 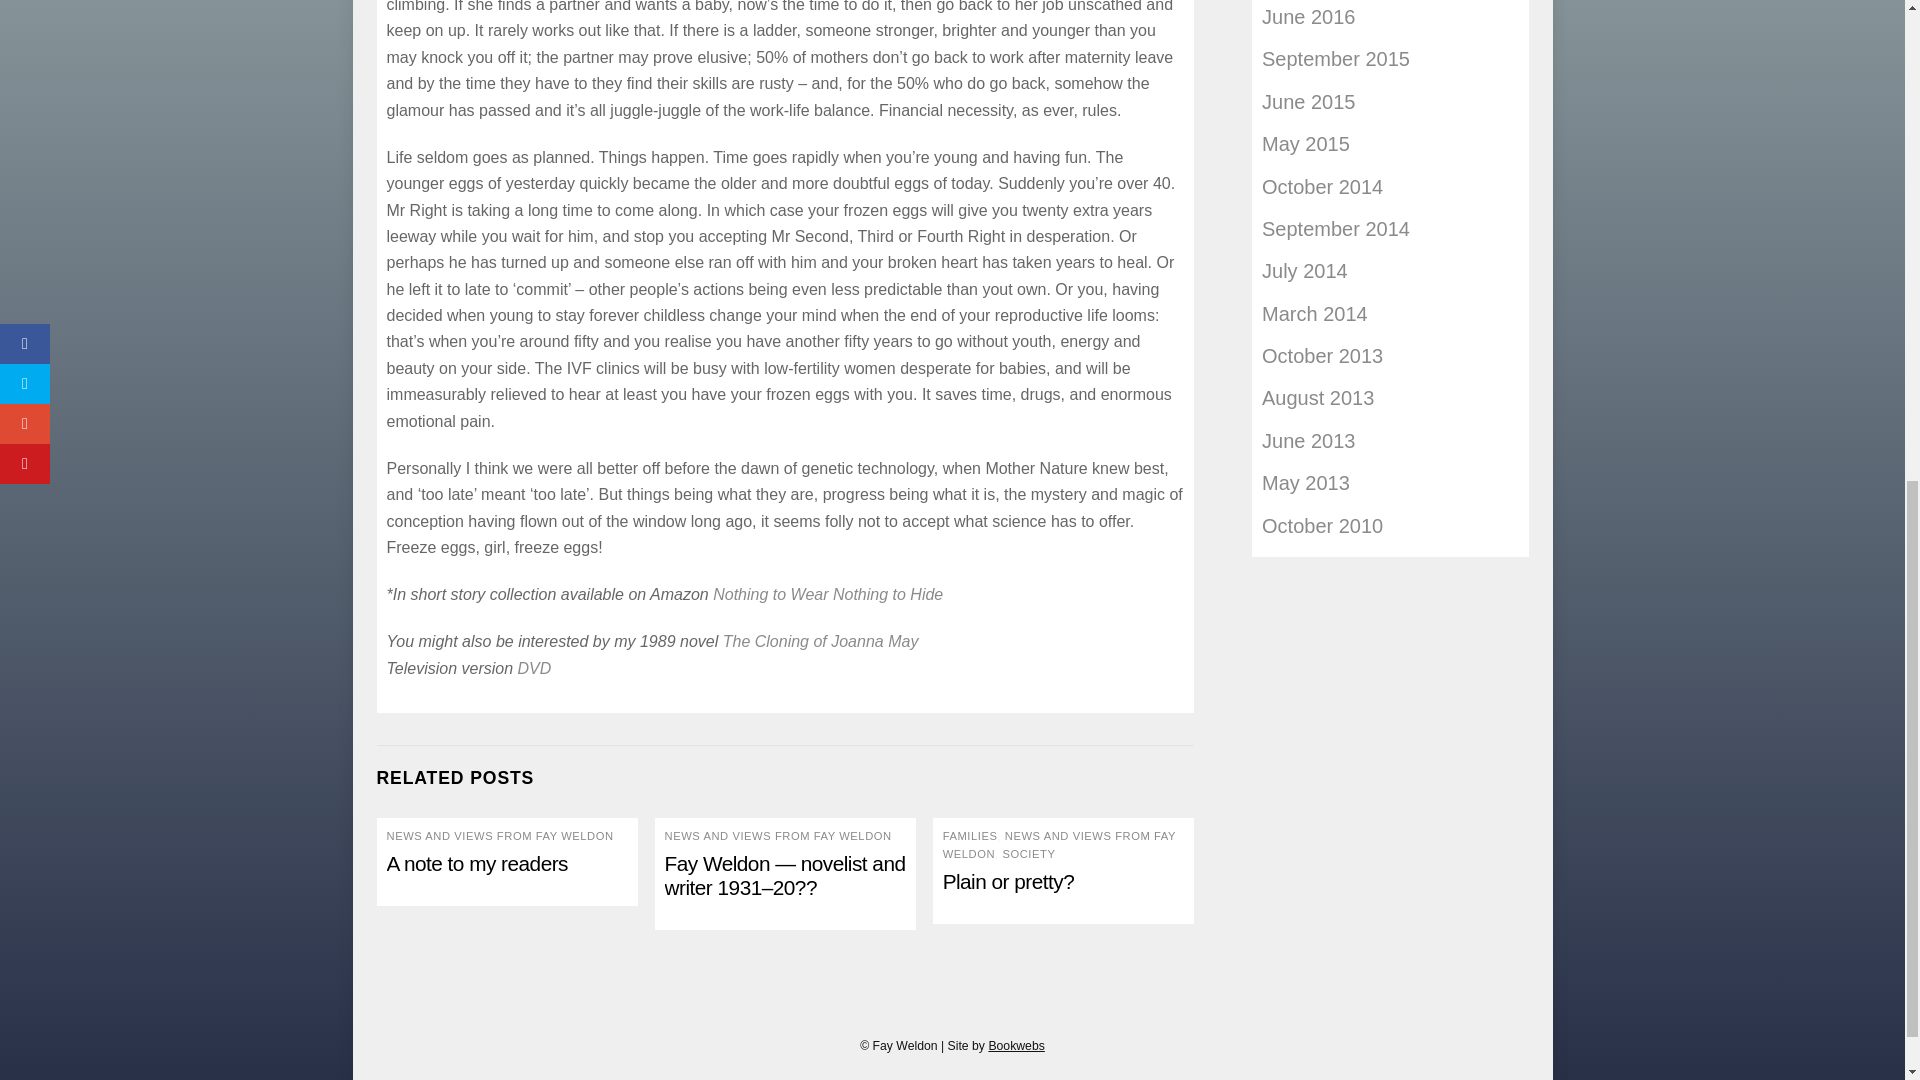 What do you see at coordinates (1304, 270) in the screenshot?
I see `July 2014` at bounding box center [1304, 270].